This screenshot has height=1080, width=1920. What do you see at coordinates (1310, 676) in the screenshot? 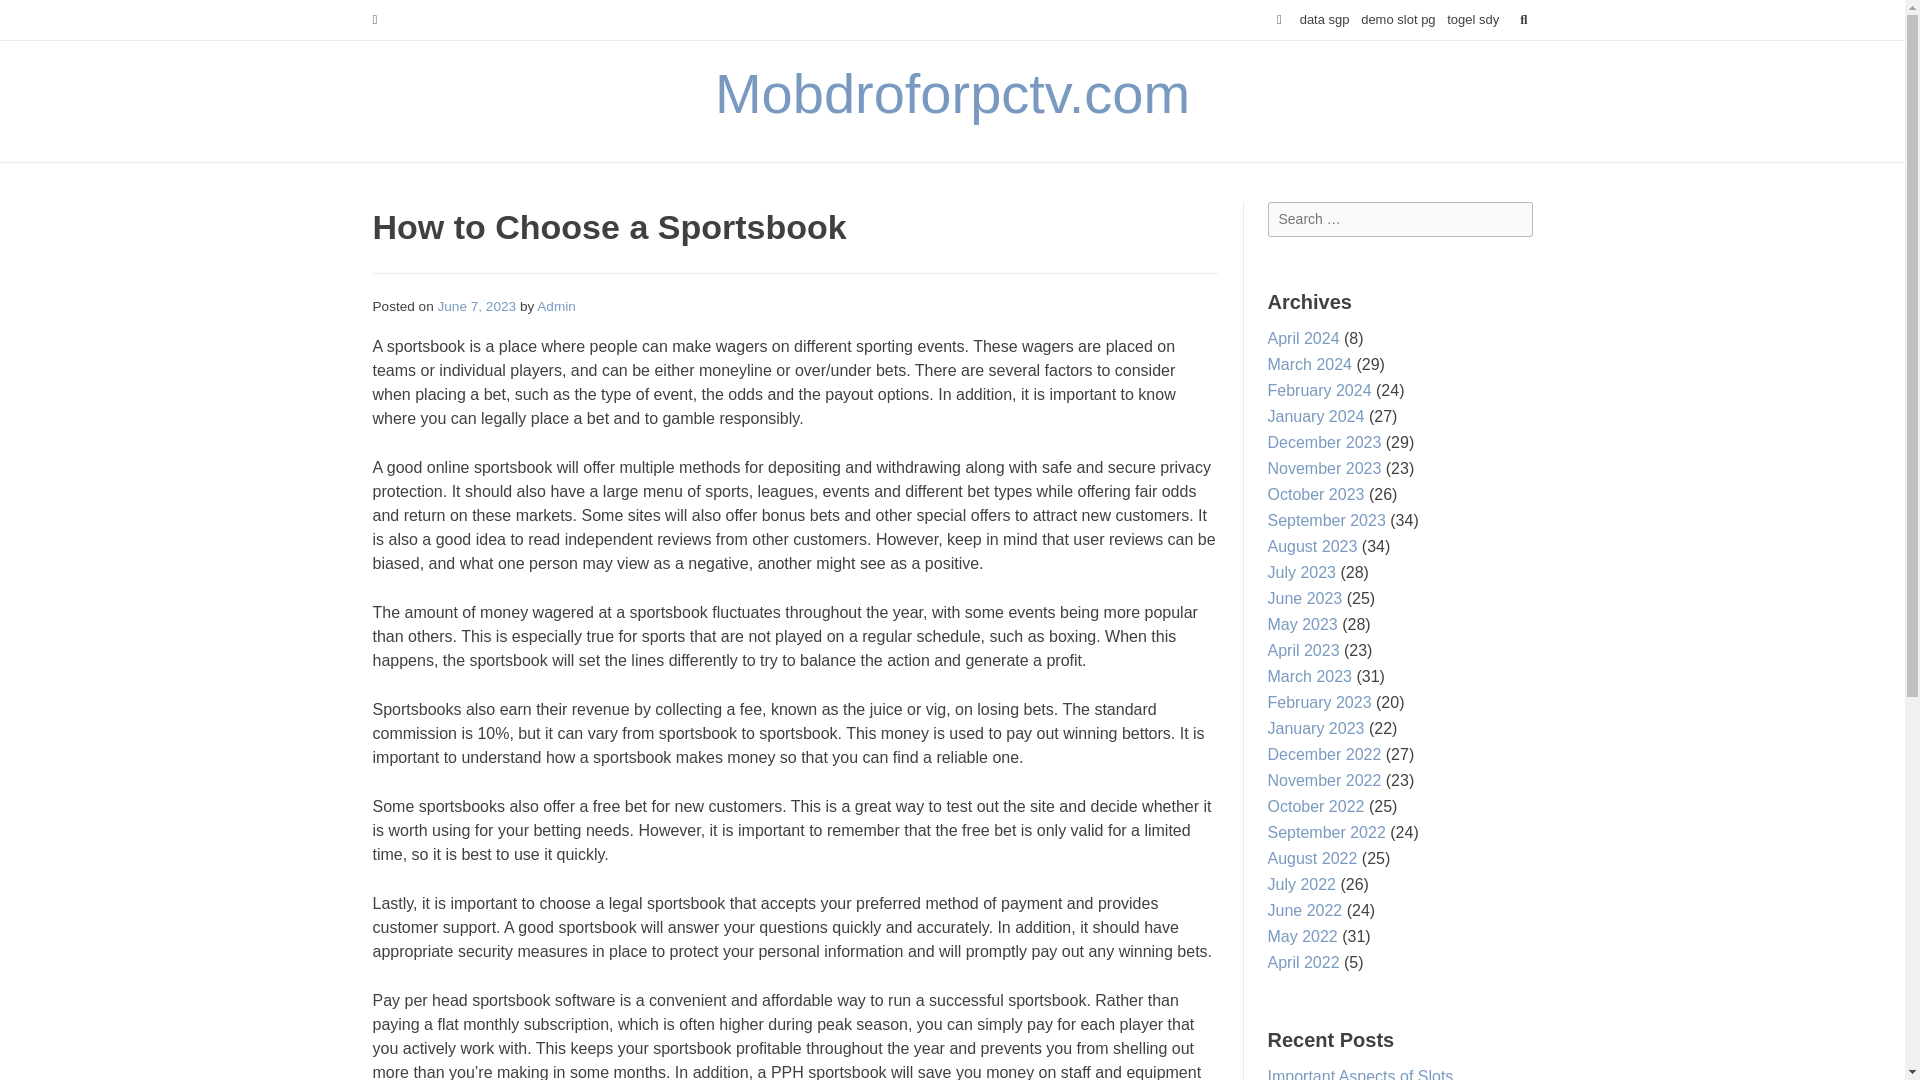
I see `March 2023` at bounding box center [1310, 676].